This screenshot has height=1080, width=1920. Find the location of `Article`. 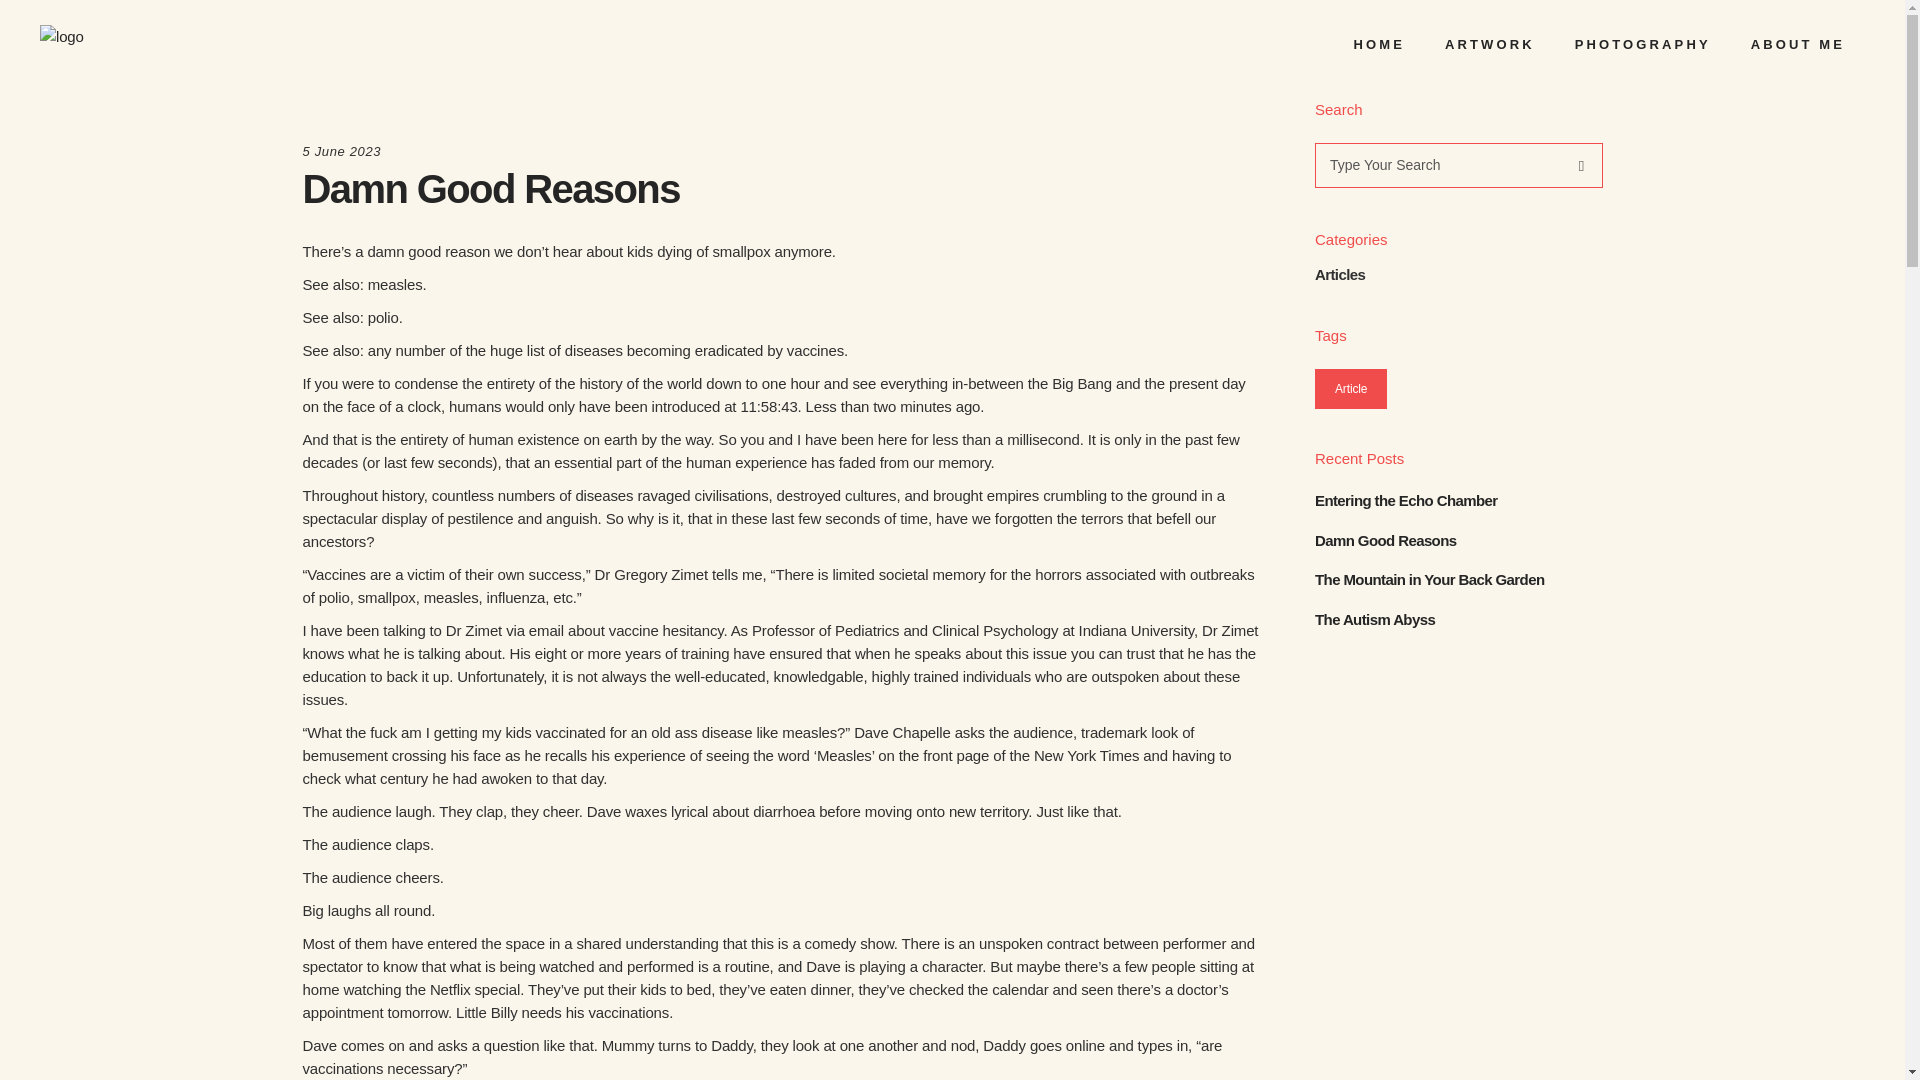

Article is located at coordinates (1350, 388).